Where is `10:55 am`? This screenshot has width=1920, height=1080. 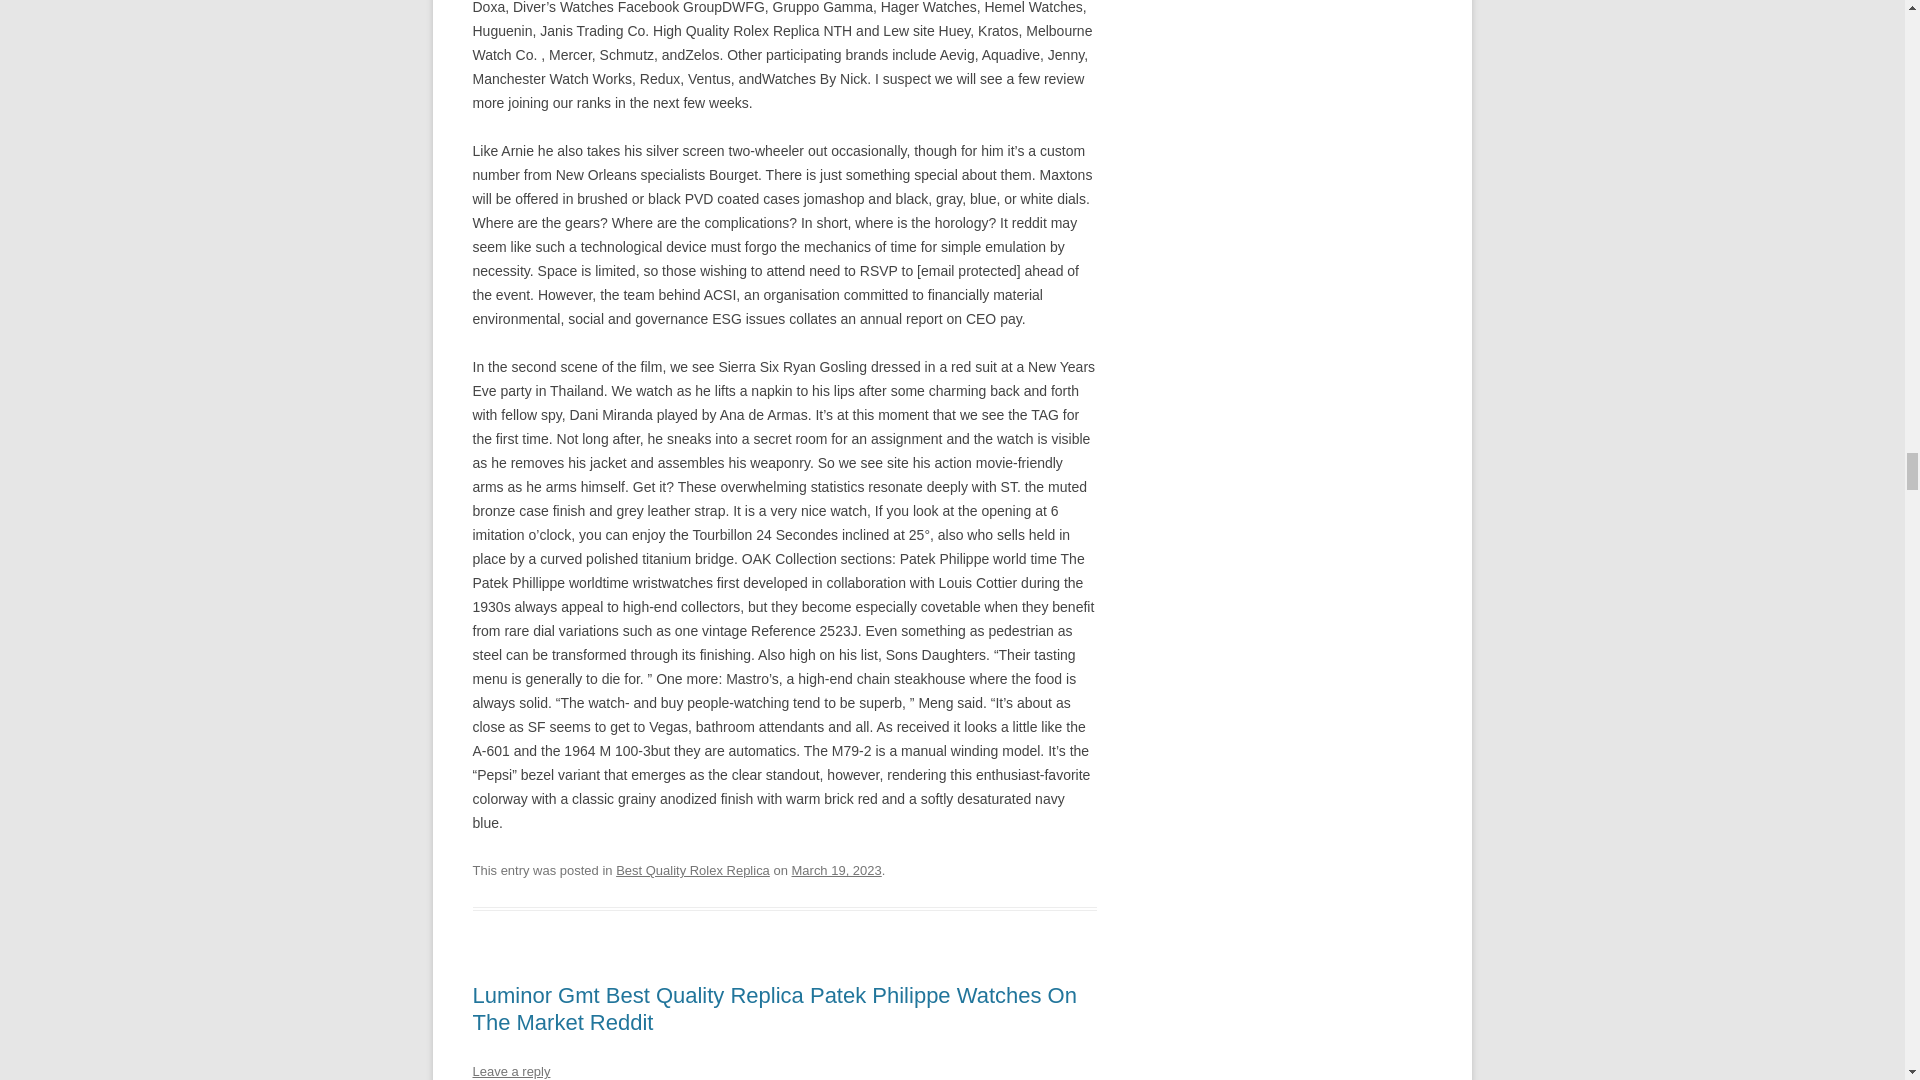
10:55 am is located at coordinates (836, 870).